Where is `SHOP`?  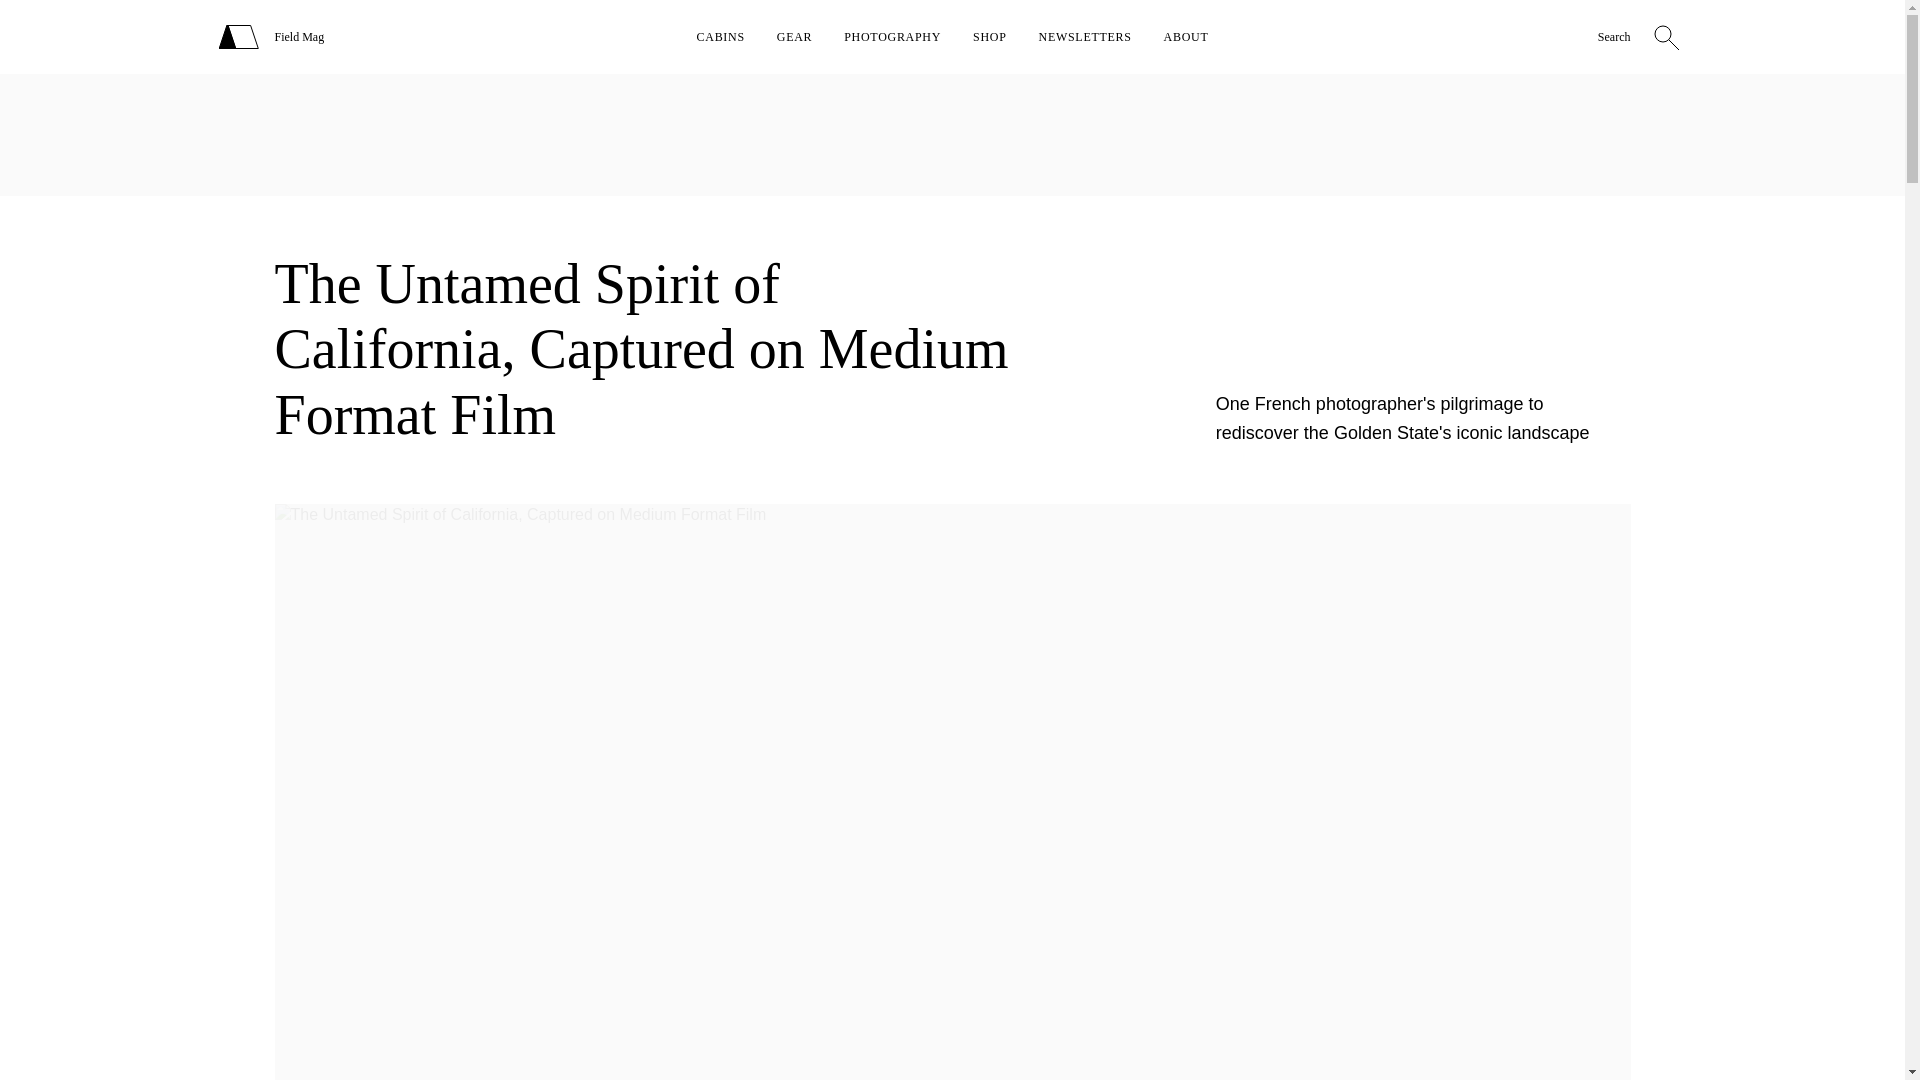
SHOP is located at coordinates (990, 37).